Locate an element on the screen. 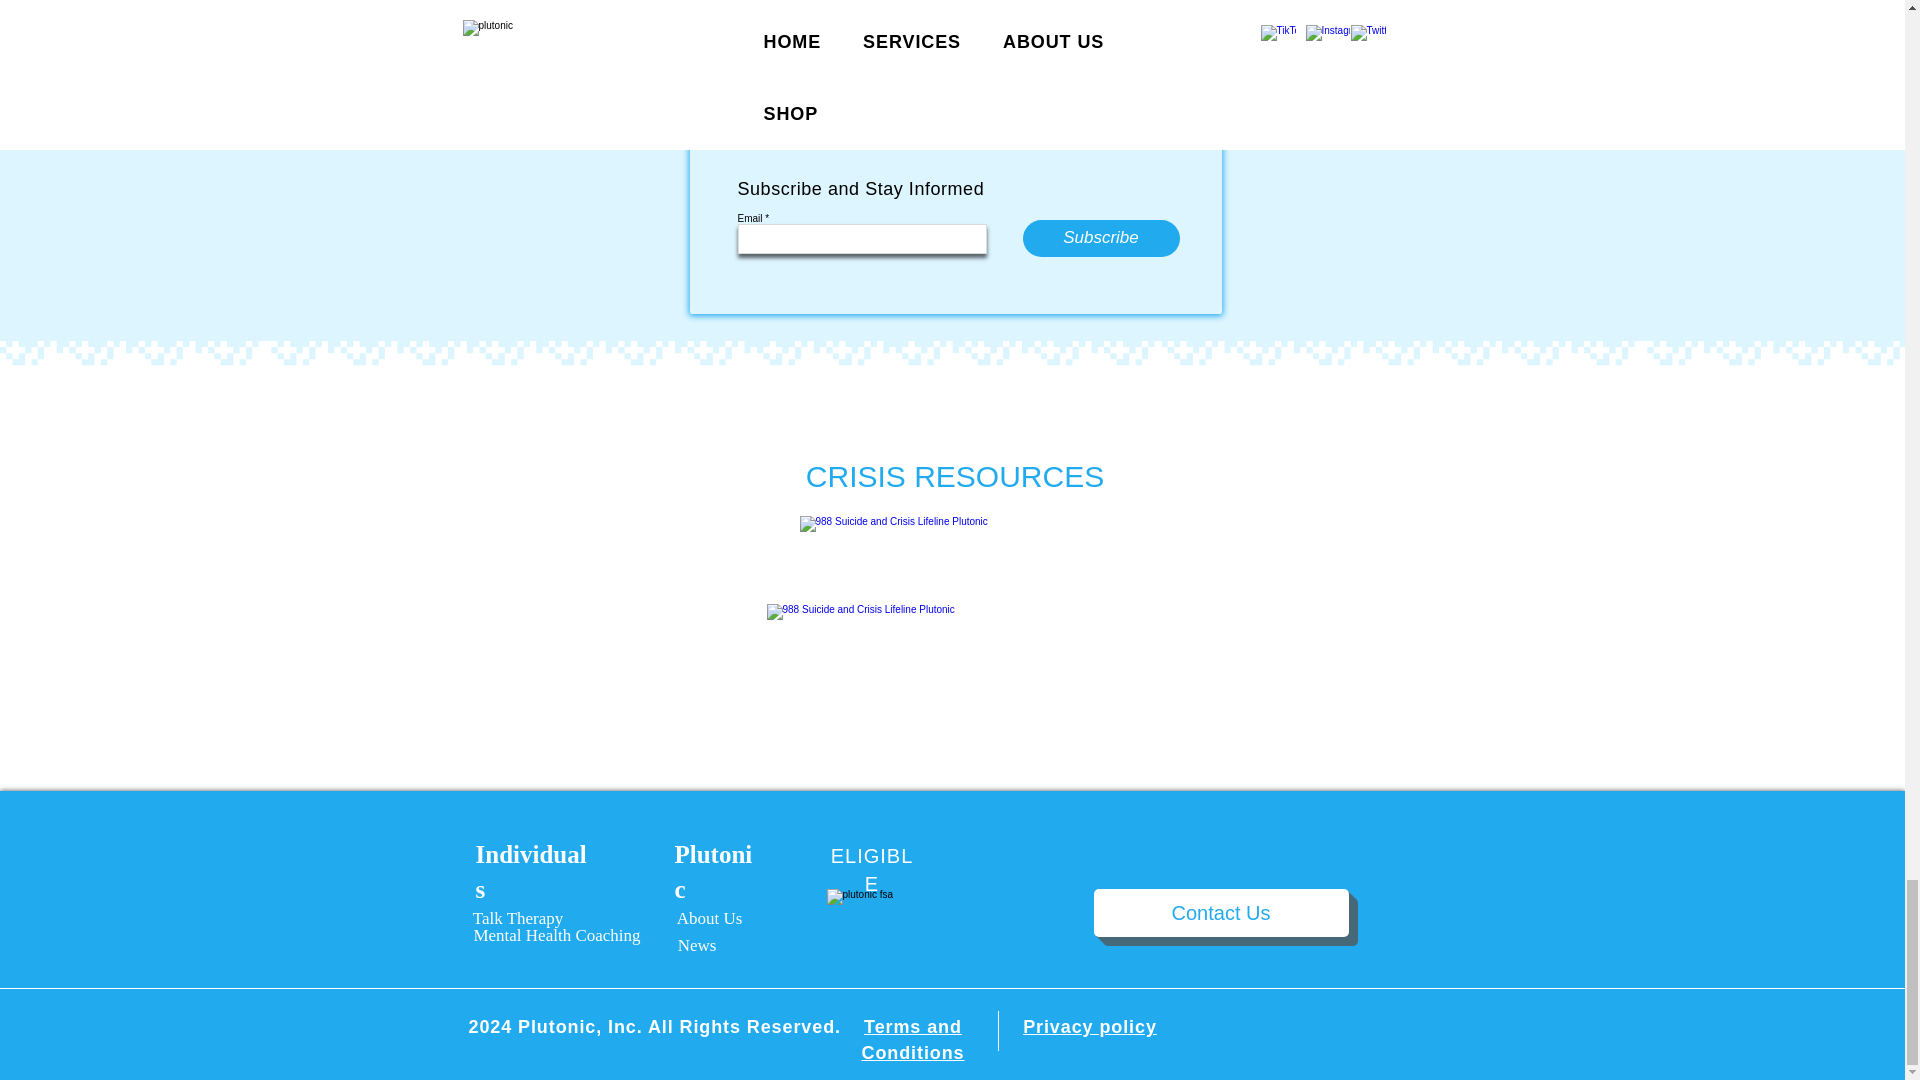 This screenshot has width=1920, height=1080. Mental Health Coaching is located at coordinates (556, 936).